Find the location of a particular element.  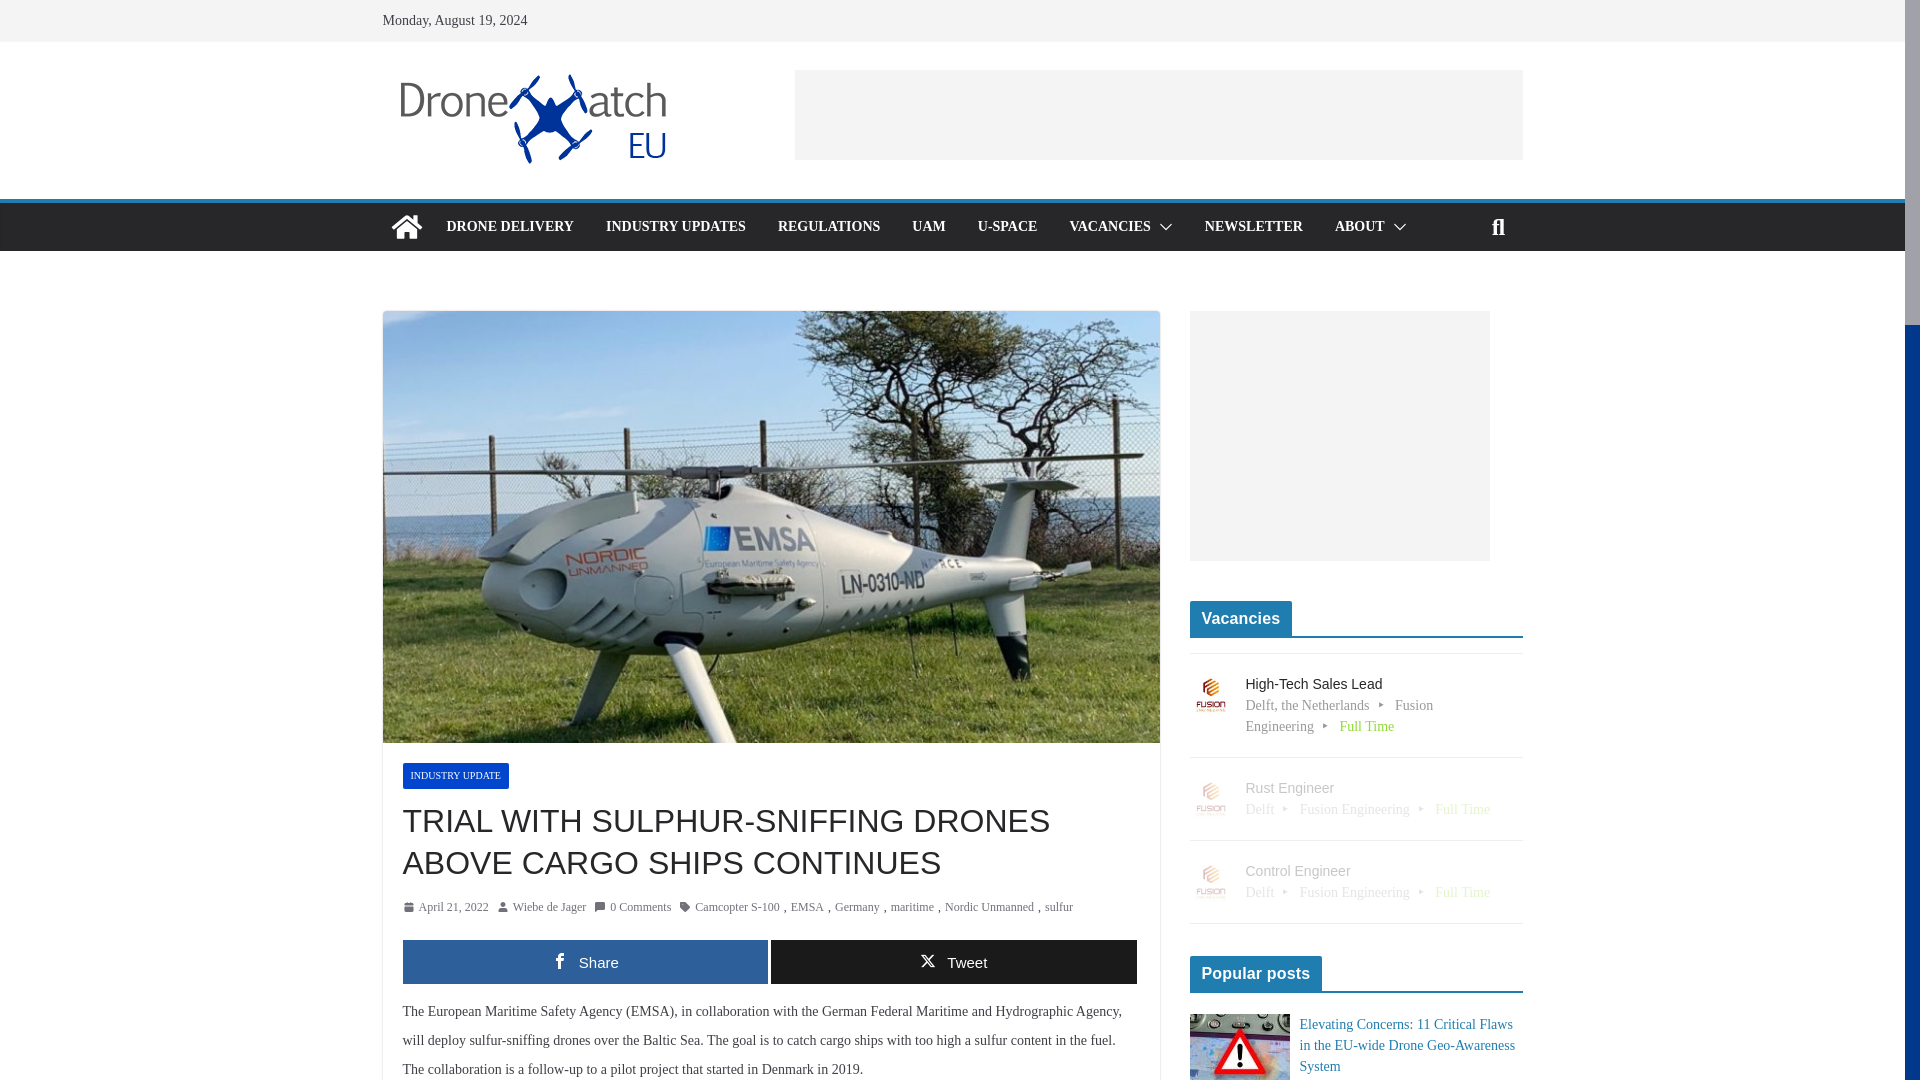

sulfur is located at coordinates (1058, 908).